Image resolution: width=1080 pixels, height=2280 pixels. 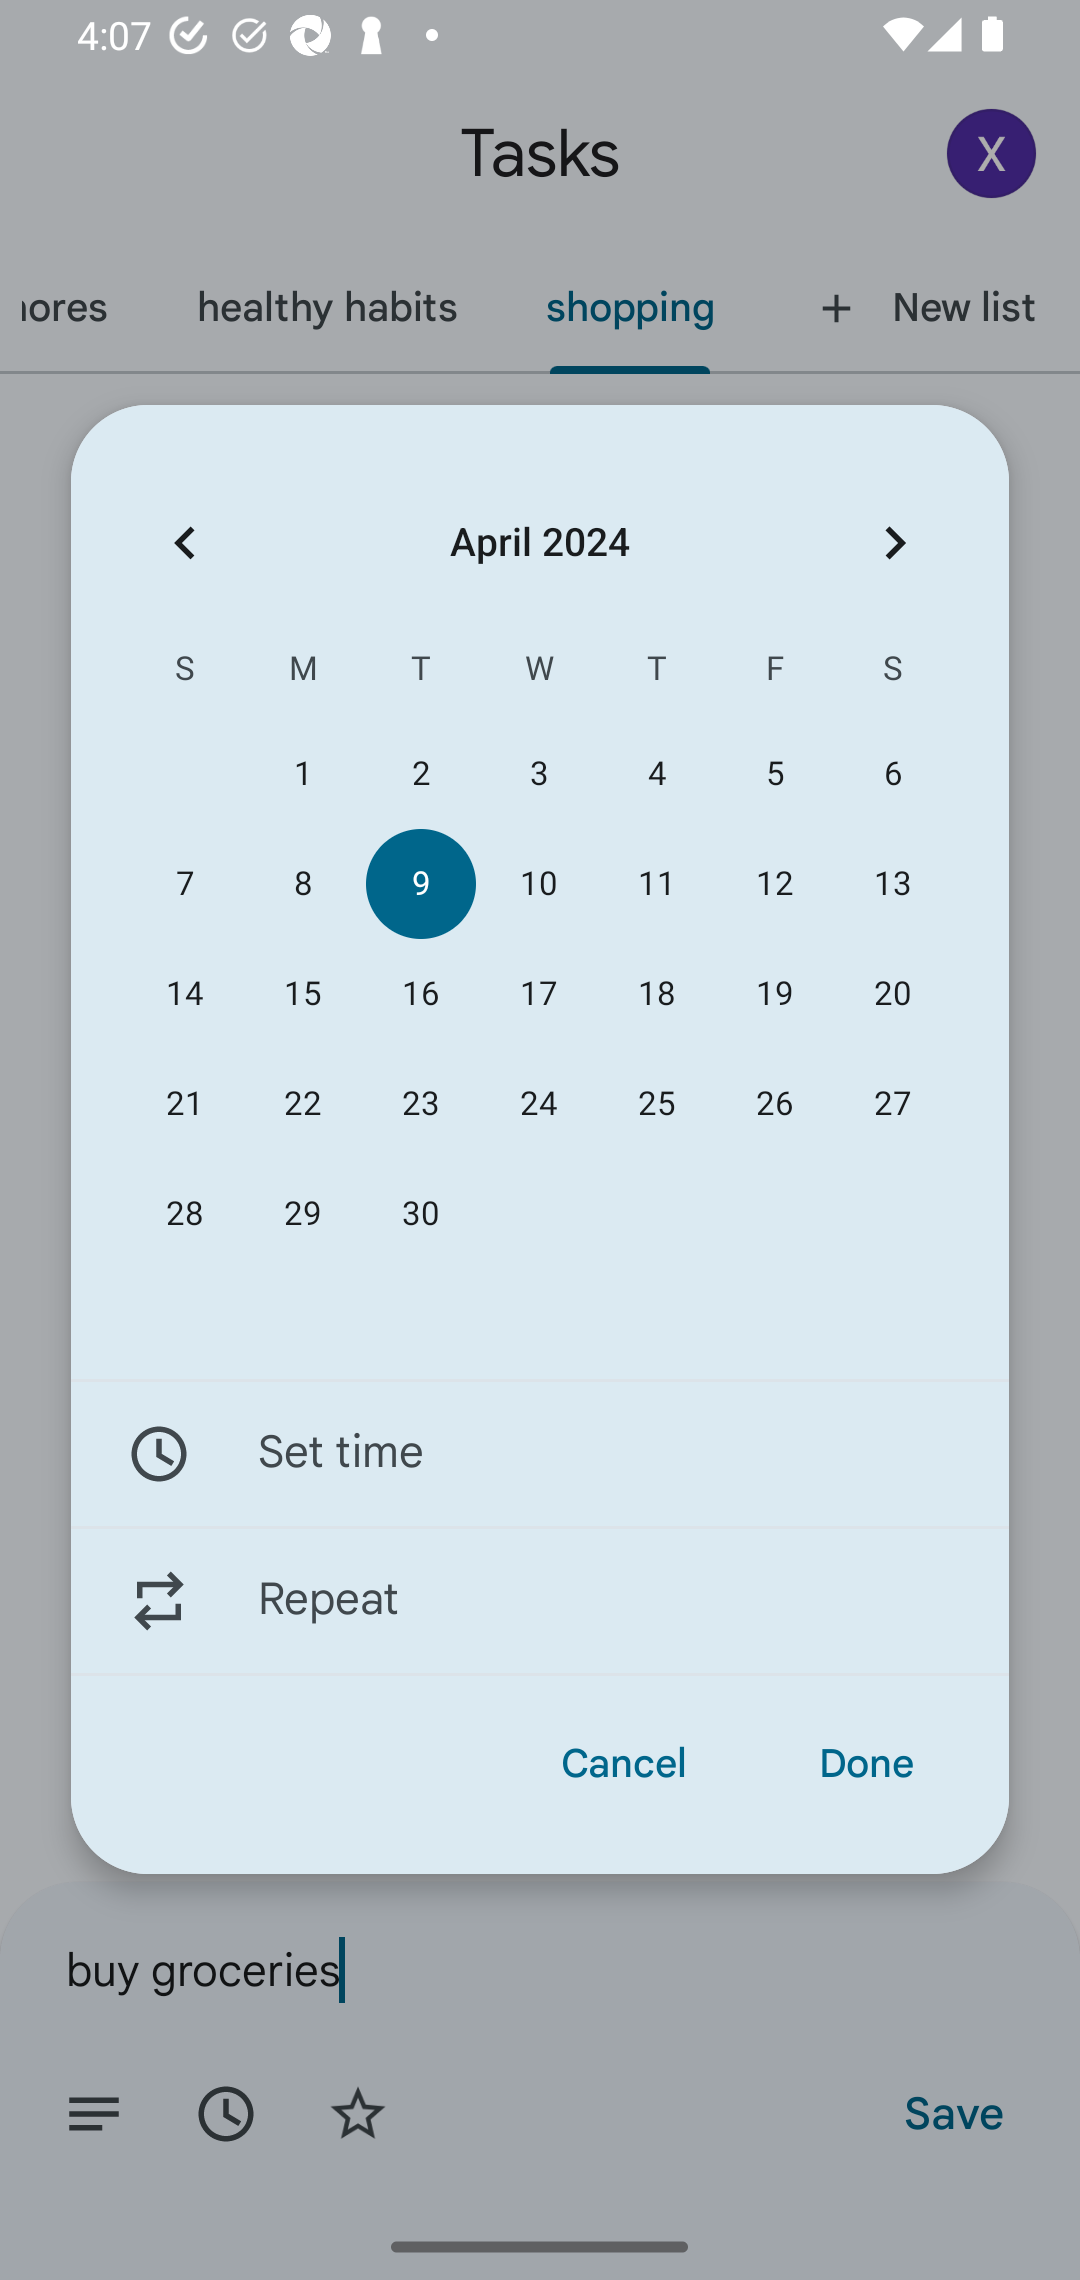 What do you see at coordinates (302, 1214) in the screenshot?
I see `29 29 April 2024` at bounding box center [302, 1214].